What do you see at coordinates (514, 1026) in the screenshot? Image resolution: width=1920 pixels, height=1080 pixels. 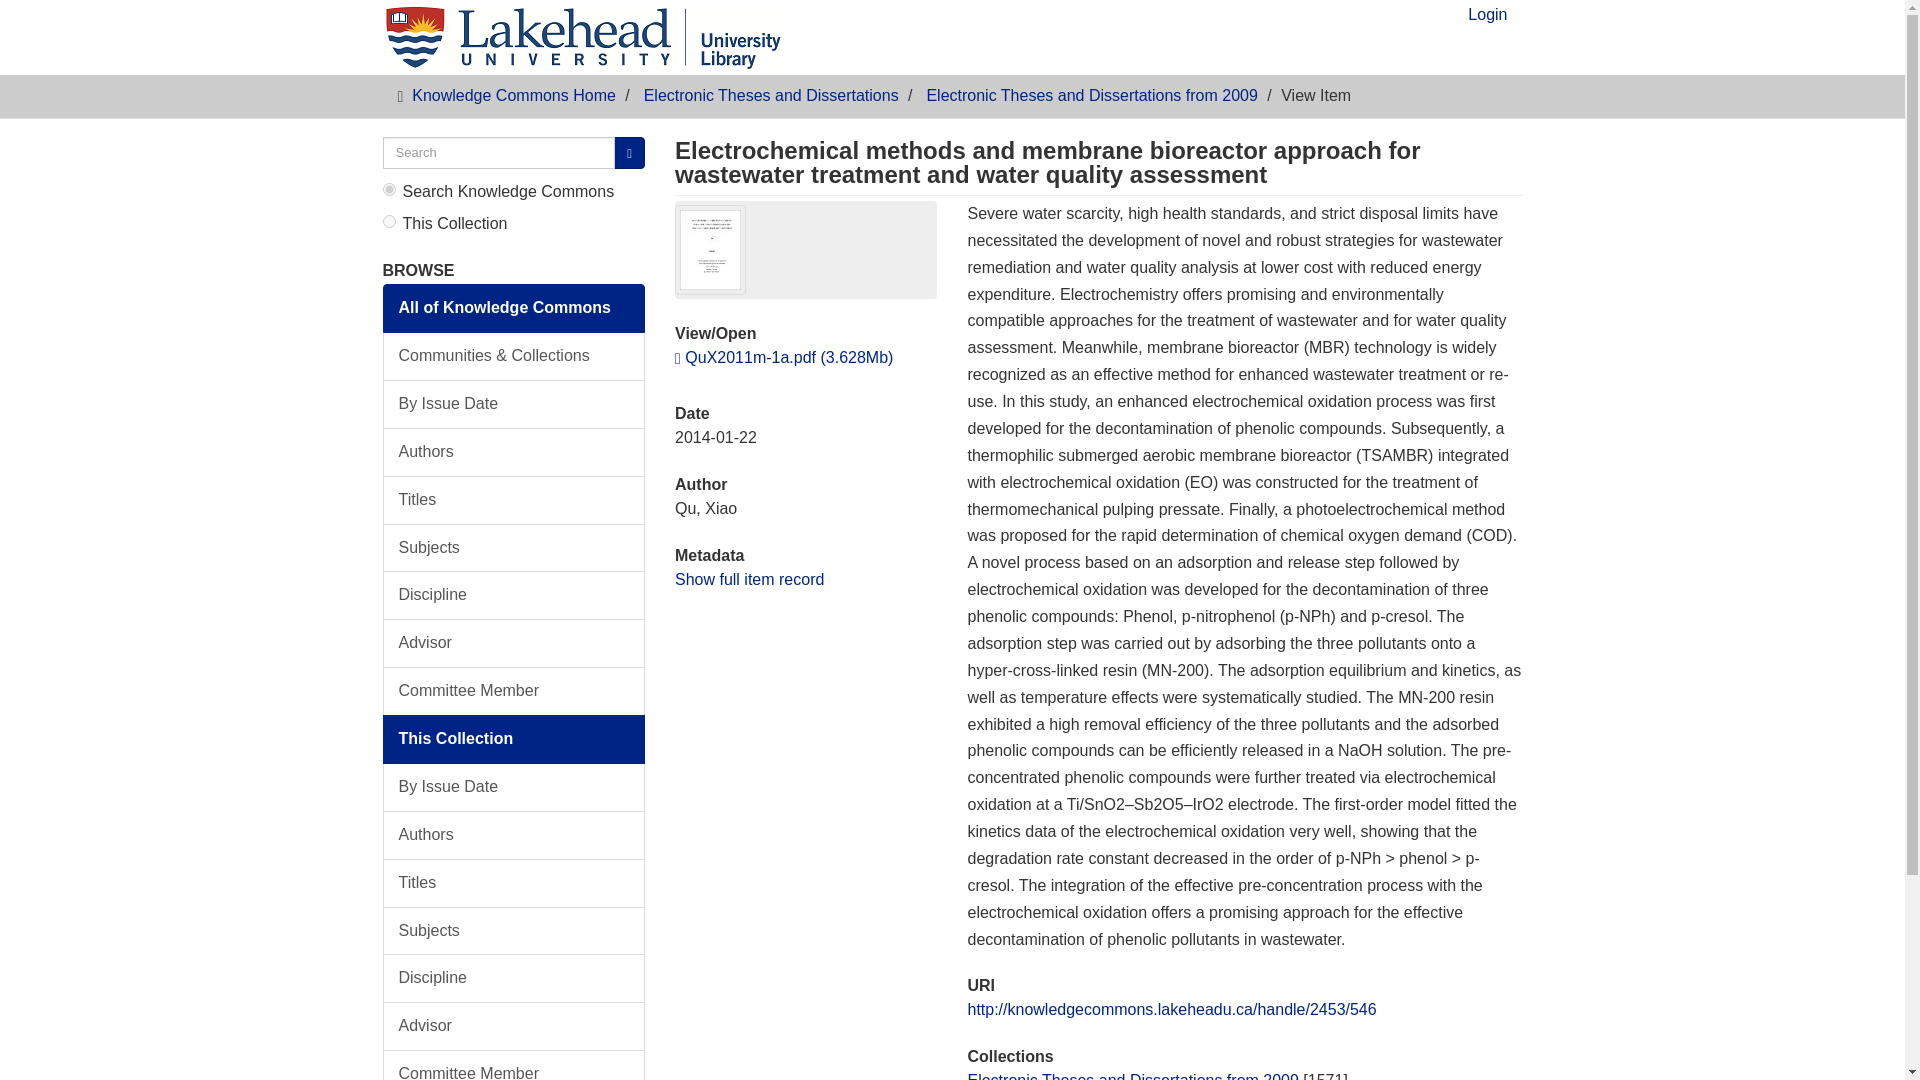 I see `Advisor` at bounding box center [514, 1026].